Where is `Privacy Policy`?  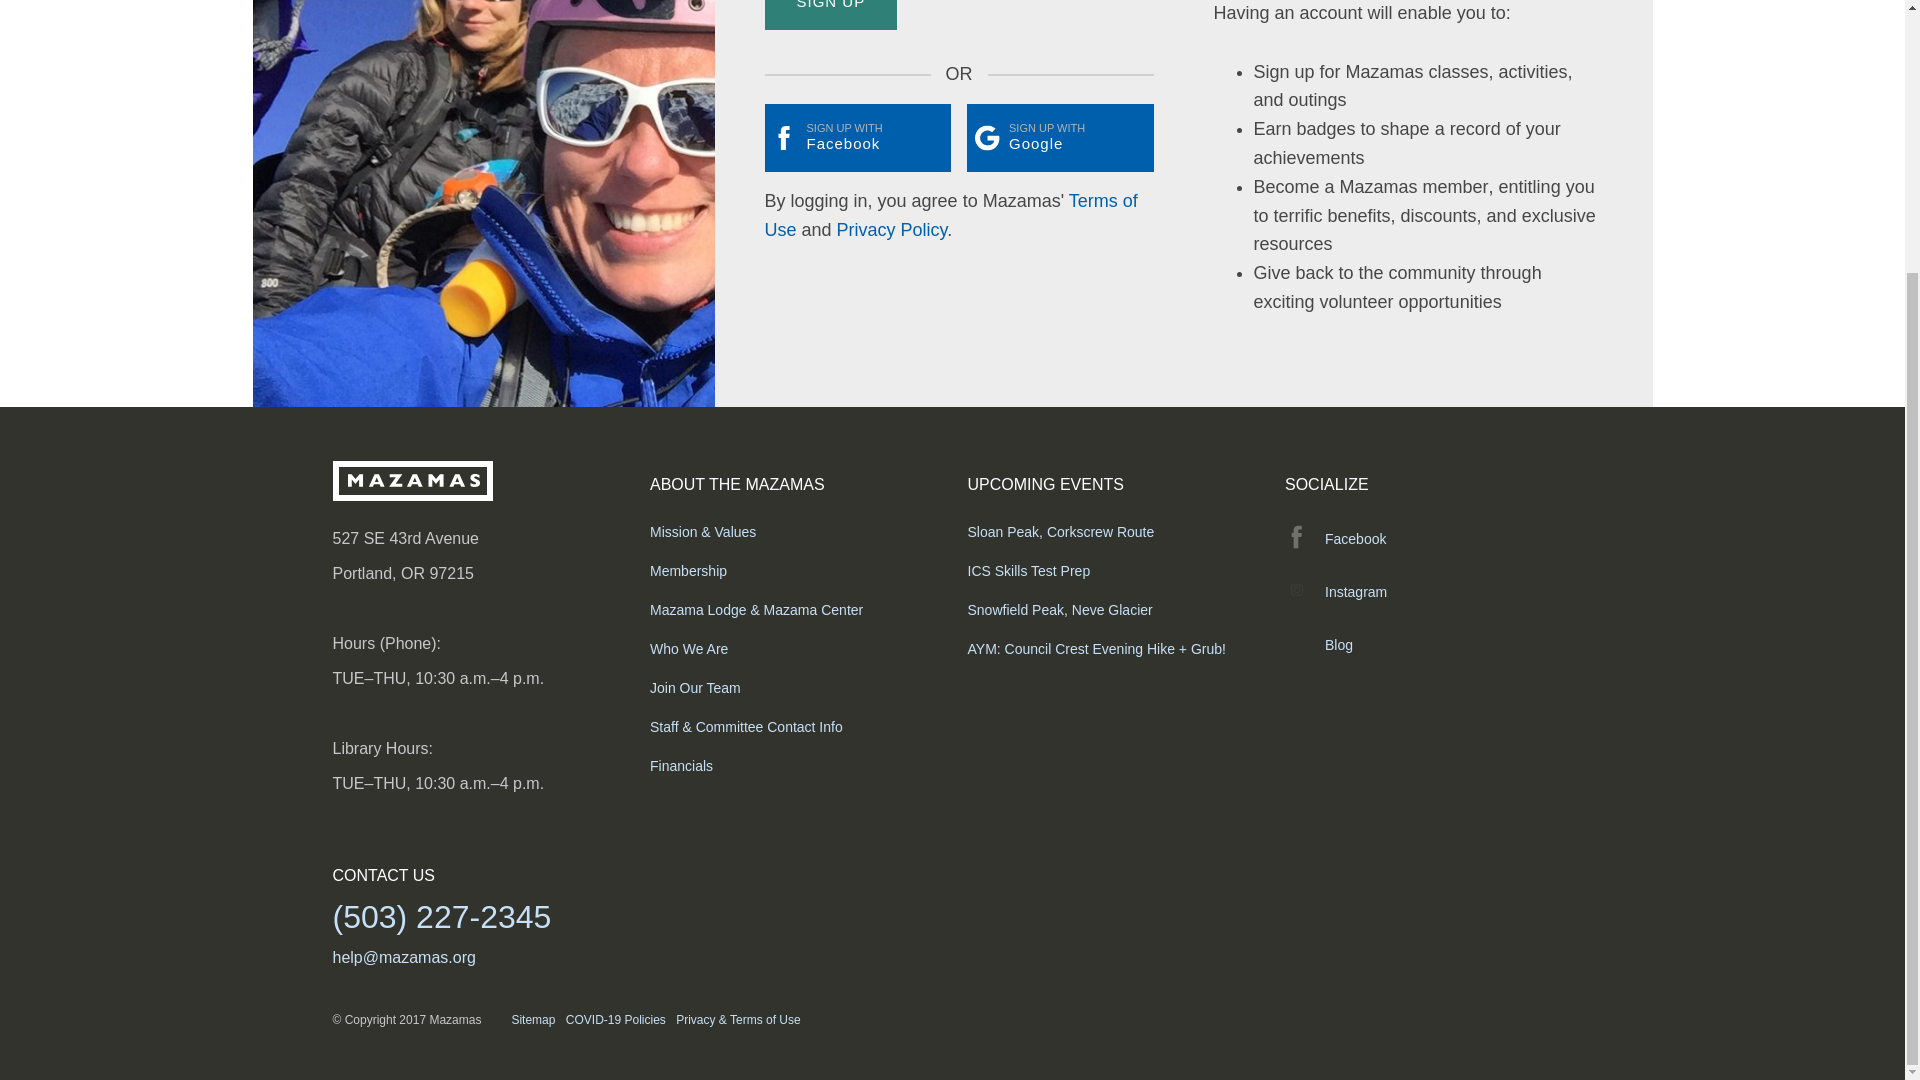 Privacy Policy is located at coordinates (892, 230).